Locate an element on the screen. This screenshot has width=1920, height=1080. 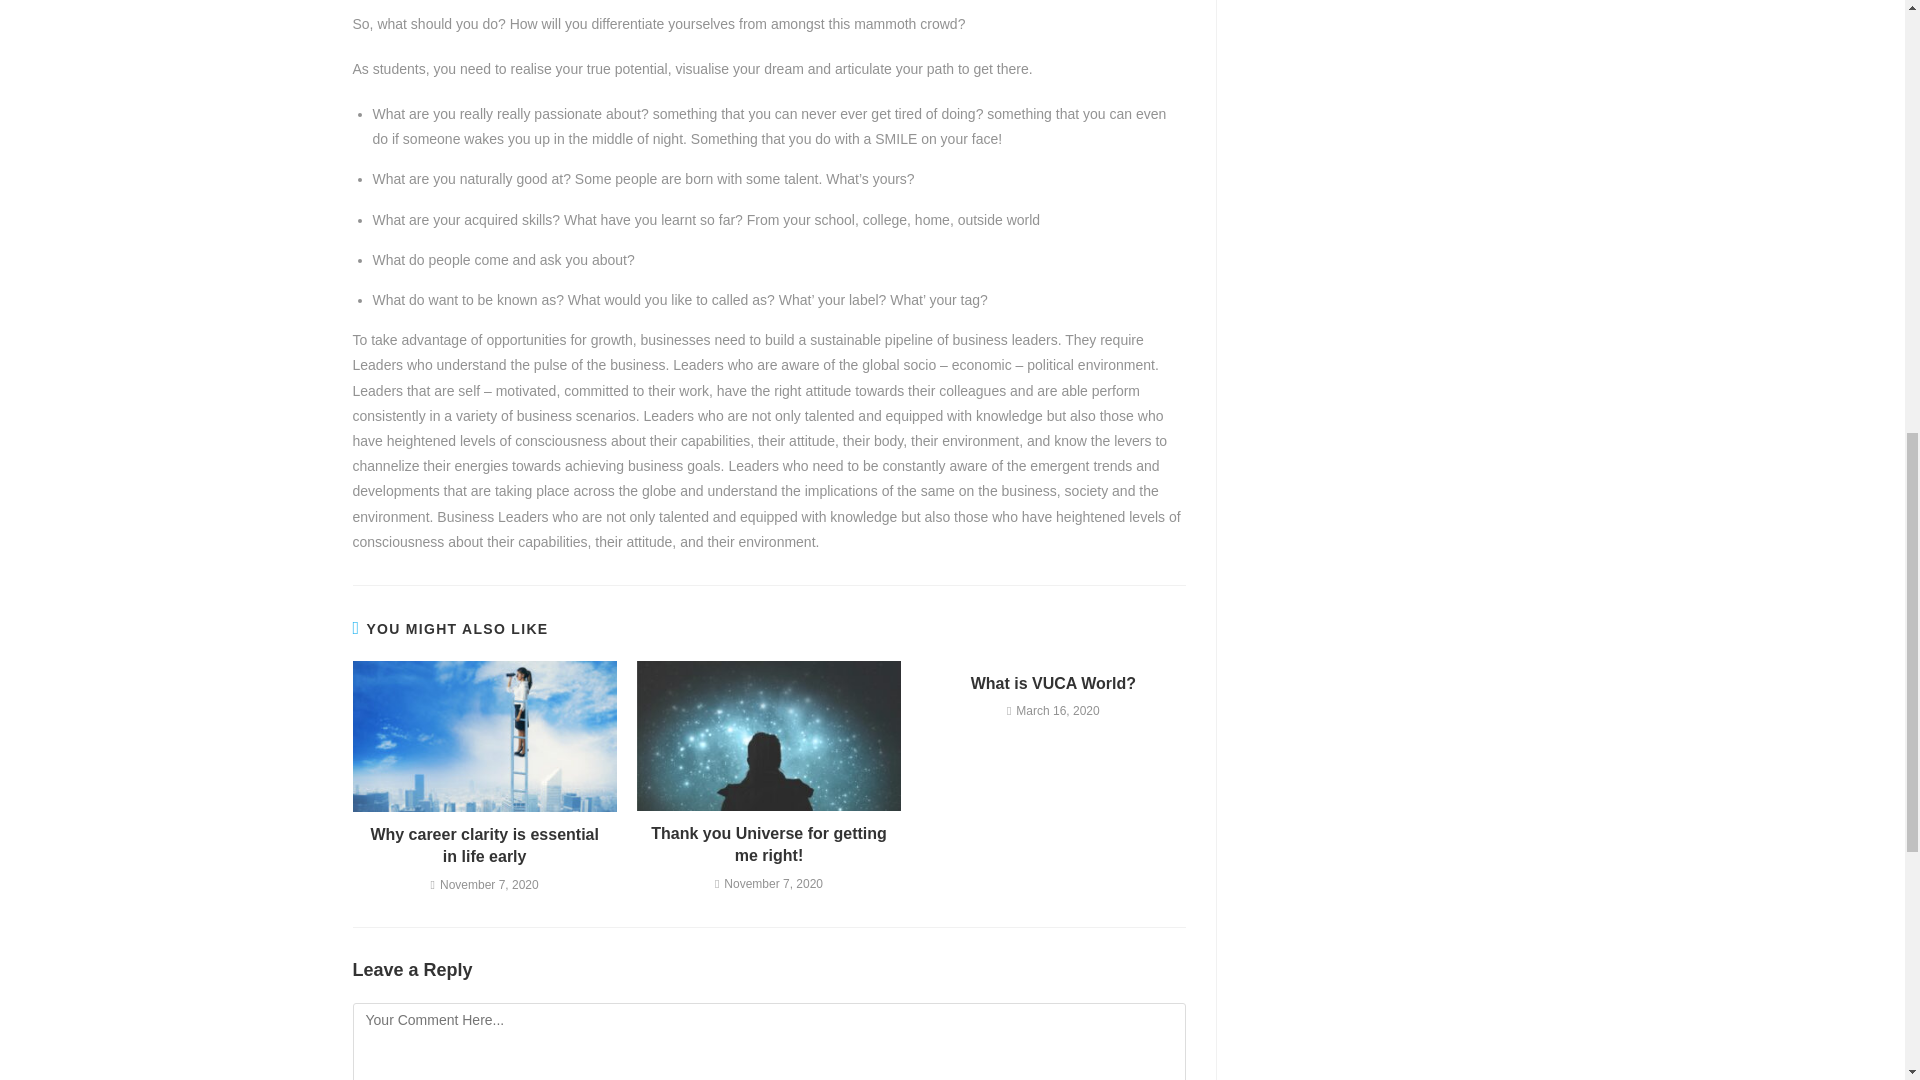
What is VUCA World? is located at coordinates (1053, 684).